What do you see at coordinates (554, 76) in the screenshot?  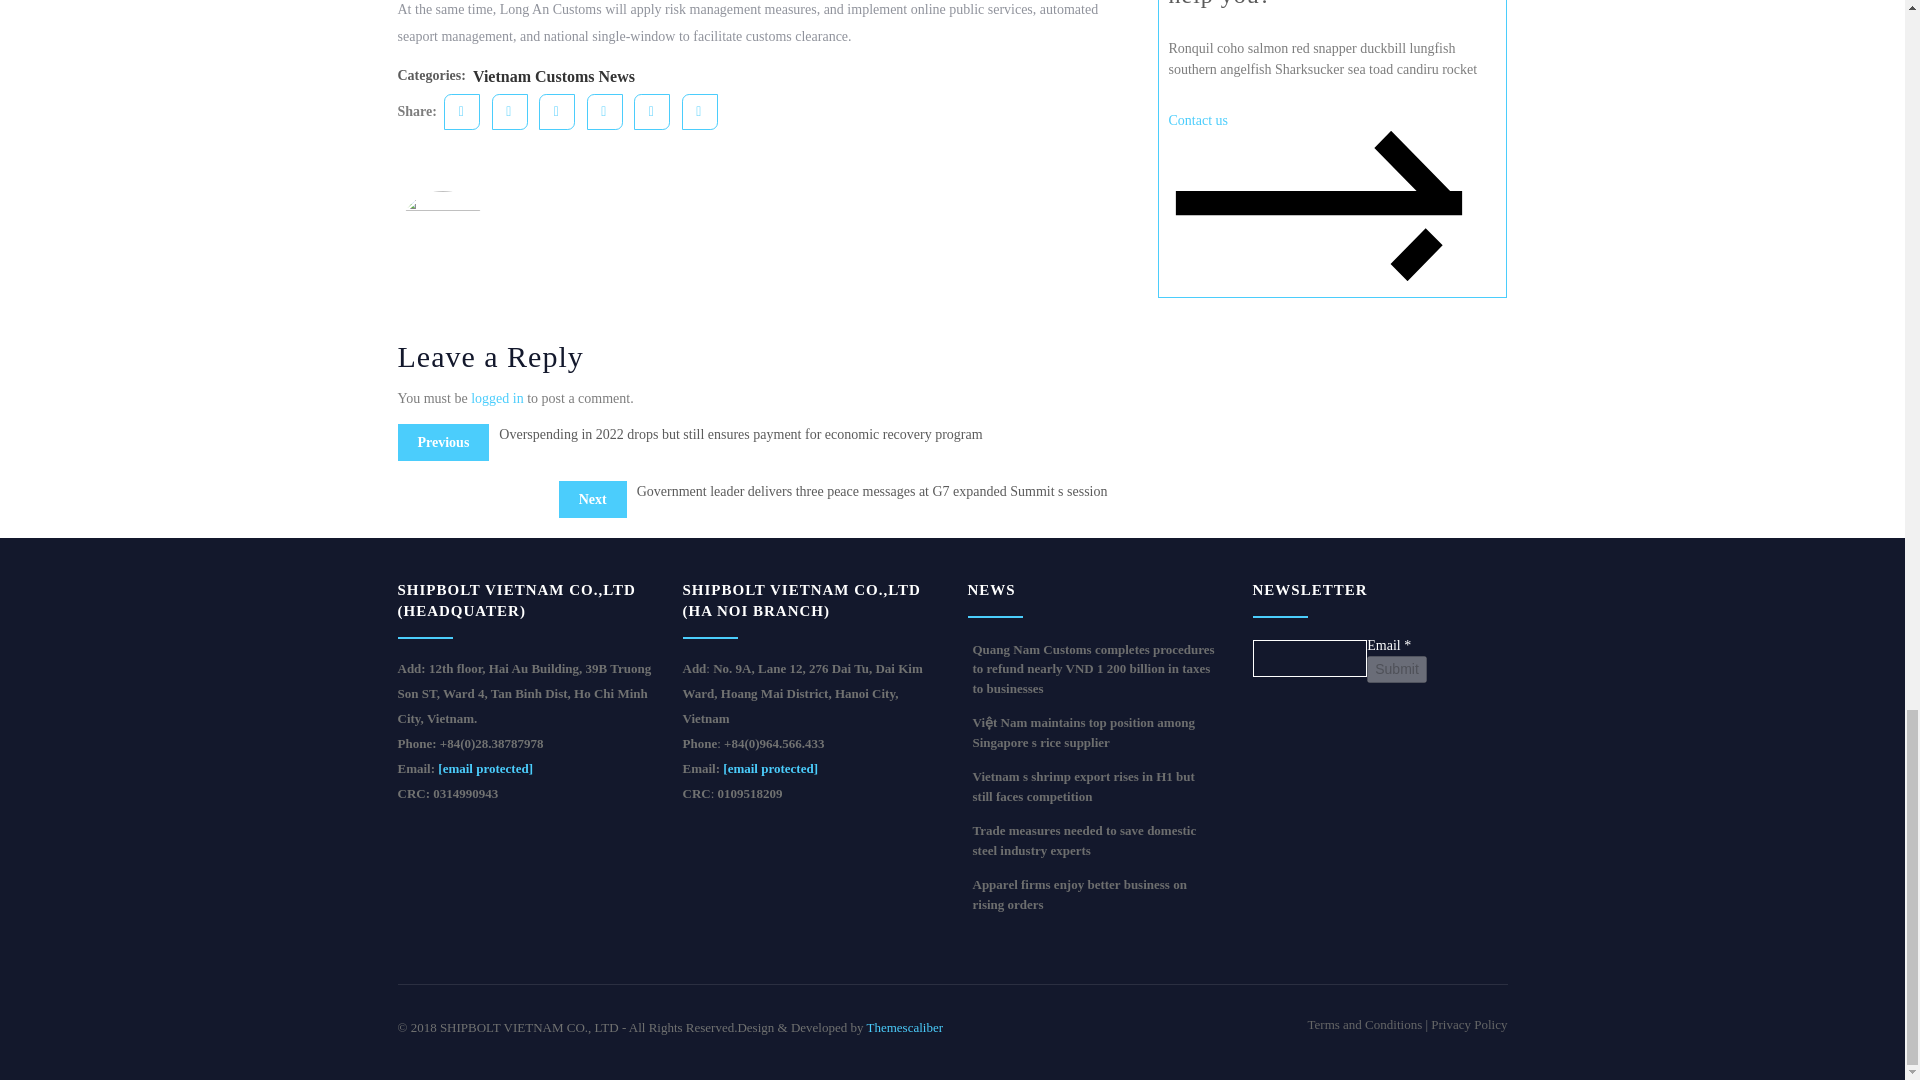 I see `Vietnam Customs News` at bounding box center [554, 76].